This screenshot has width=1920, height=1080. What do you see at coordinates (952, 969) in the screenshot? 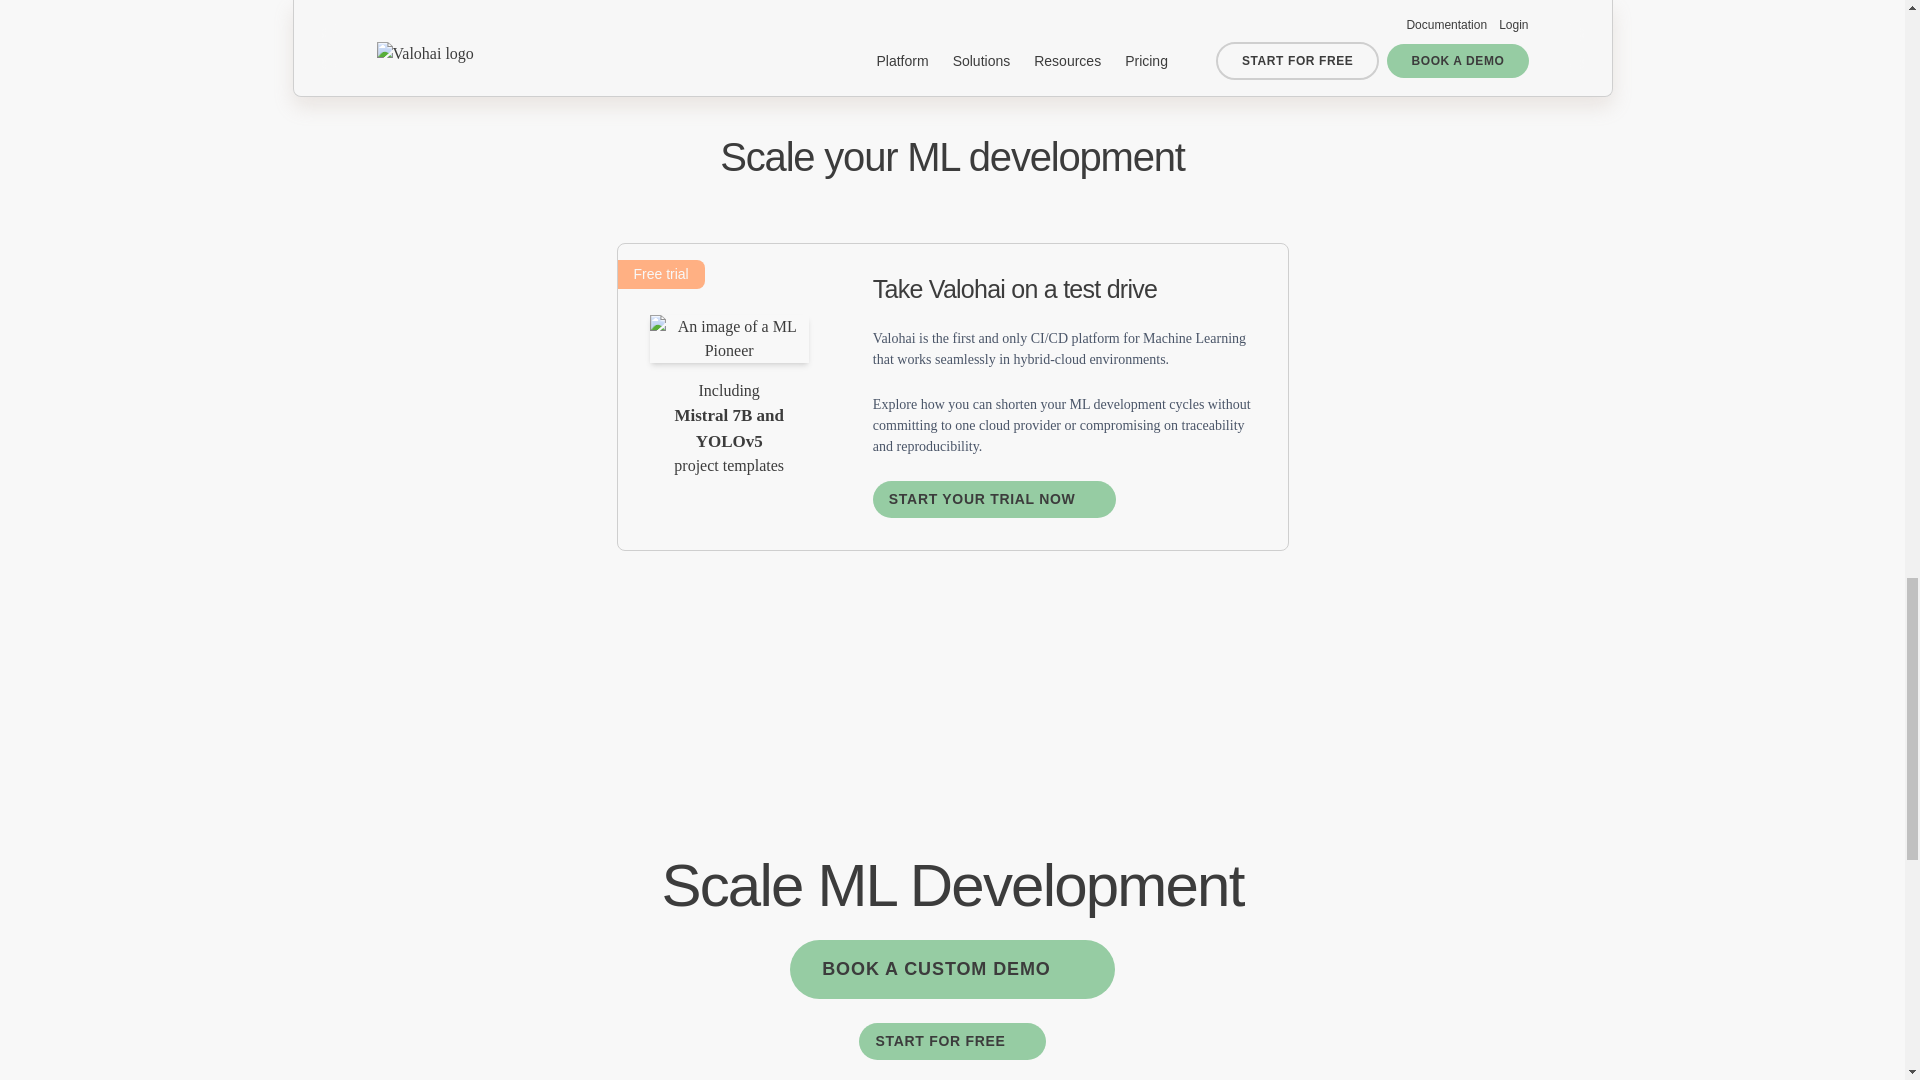
I see `BOOK A CUSTOM DEMO` at bounding box center [952, 969].